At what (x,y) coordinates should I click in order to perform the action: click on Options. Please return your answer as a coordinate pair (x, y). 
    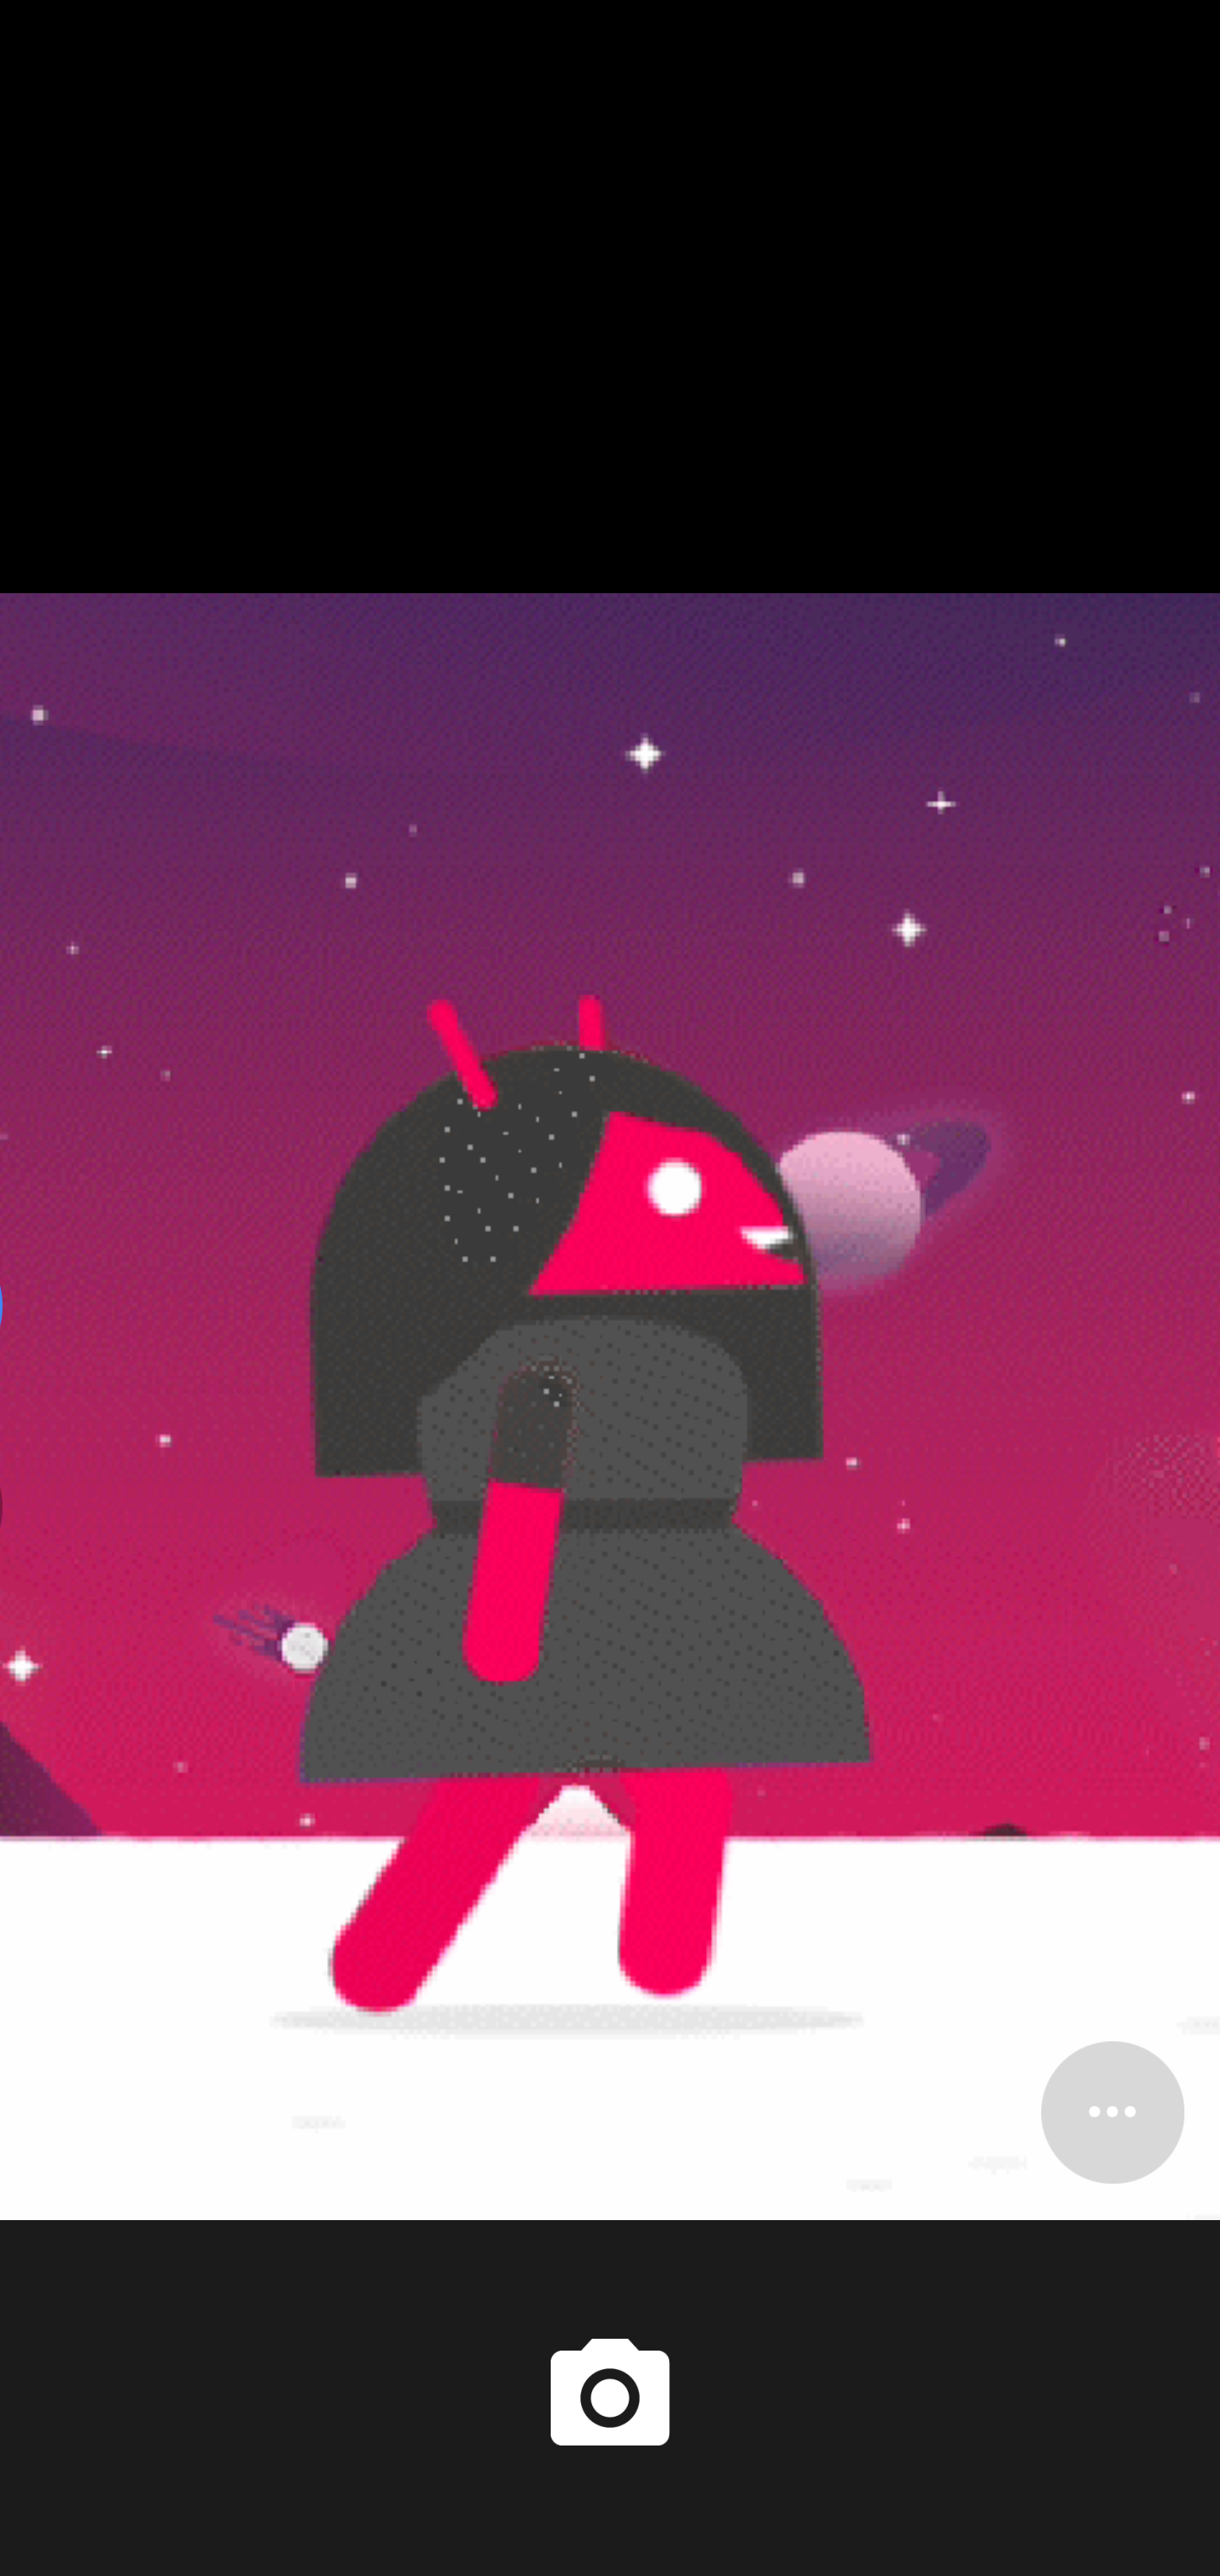
    Looking at the image, I should click on (1112, 2112).